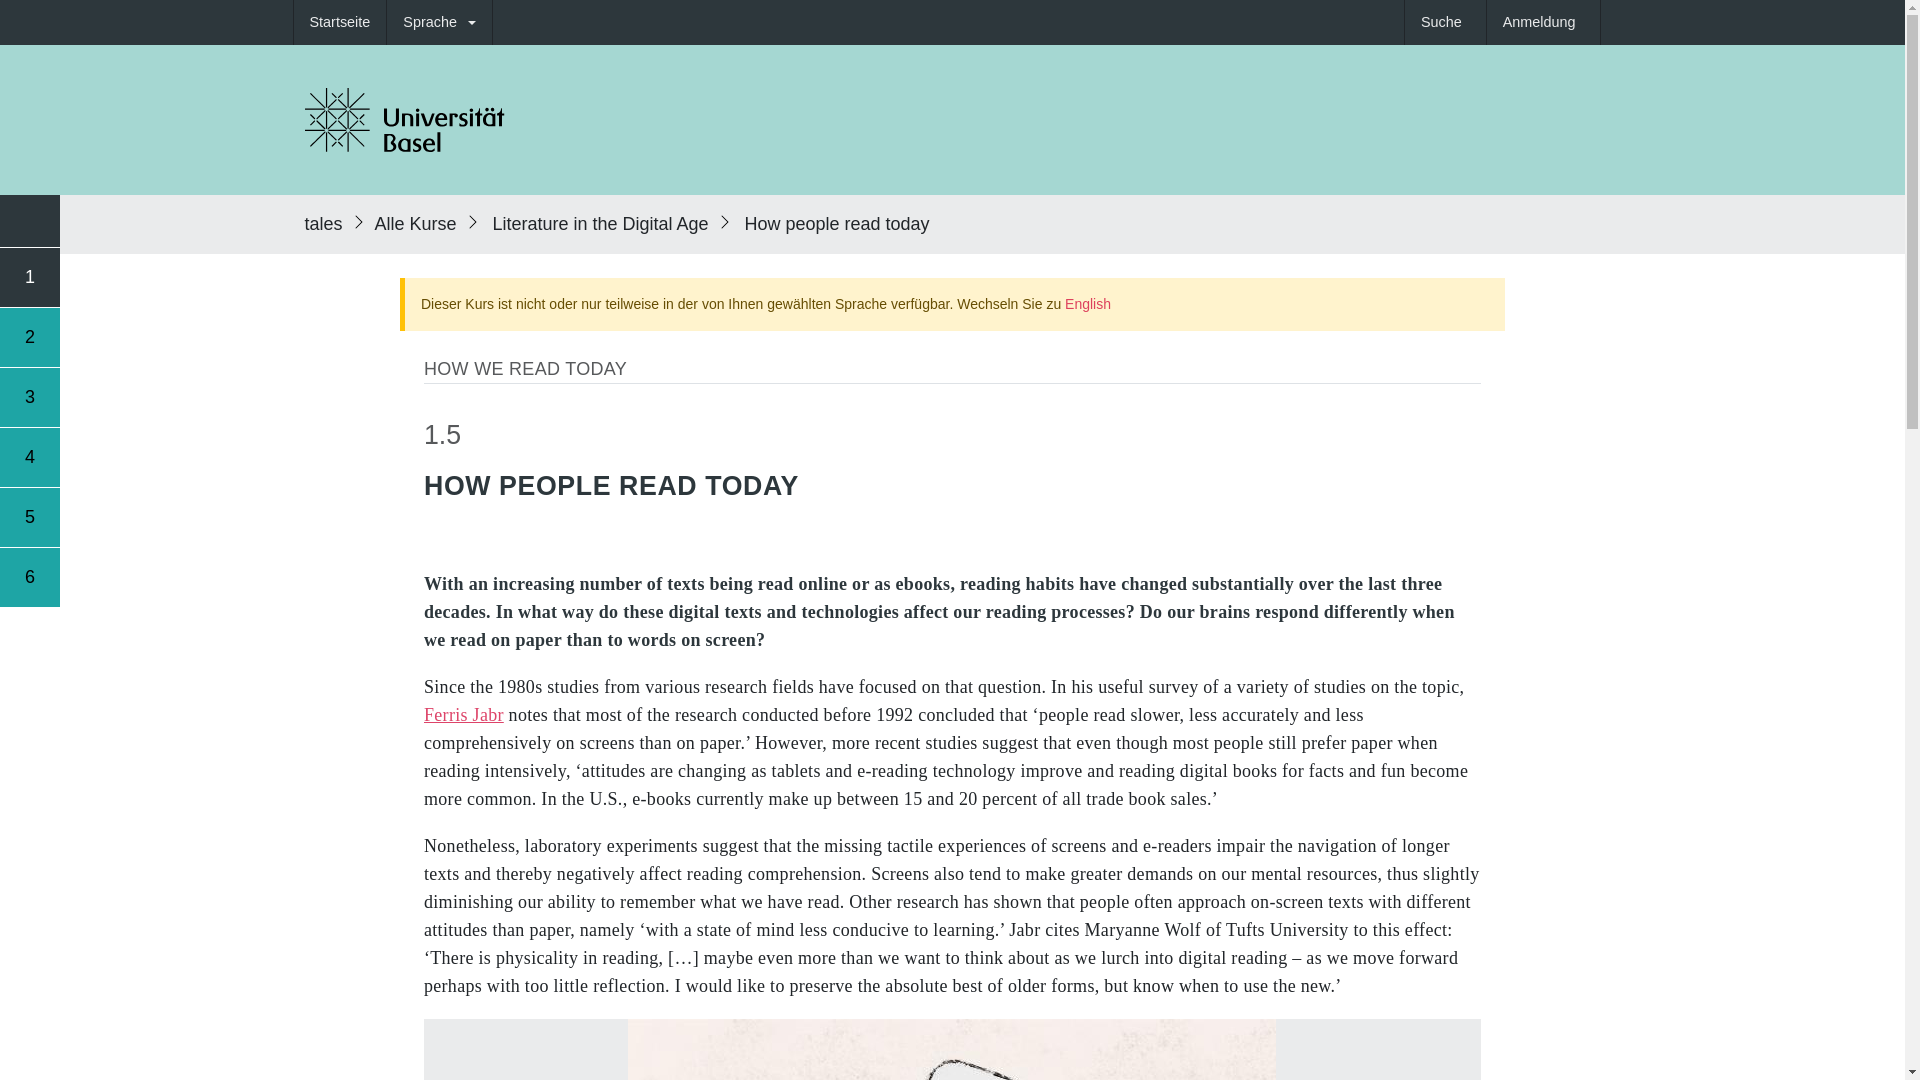  What do you see at coordinates (340, 22) in the screenshot?
I see `Startseite` at bounding box center [340, 22].